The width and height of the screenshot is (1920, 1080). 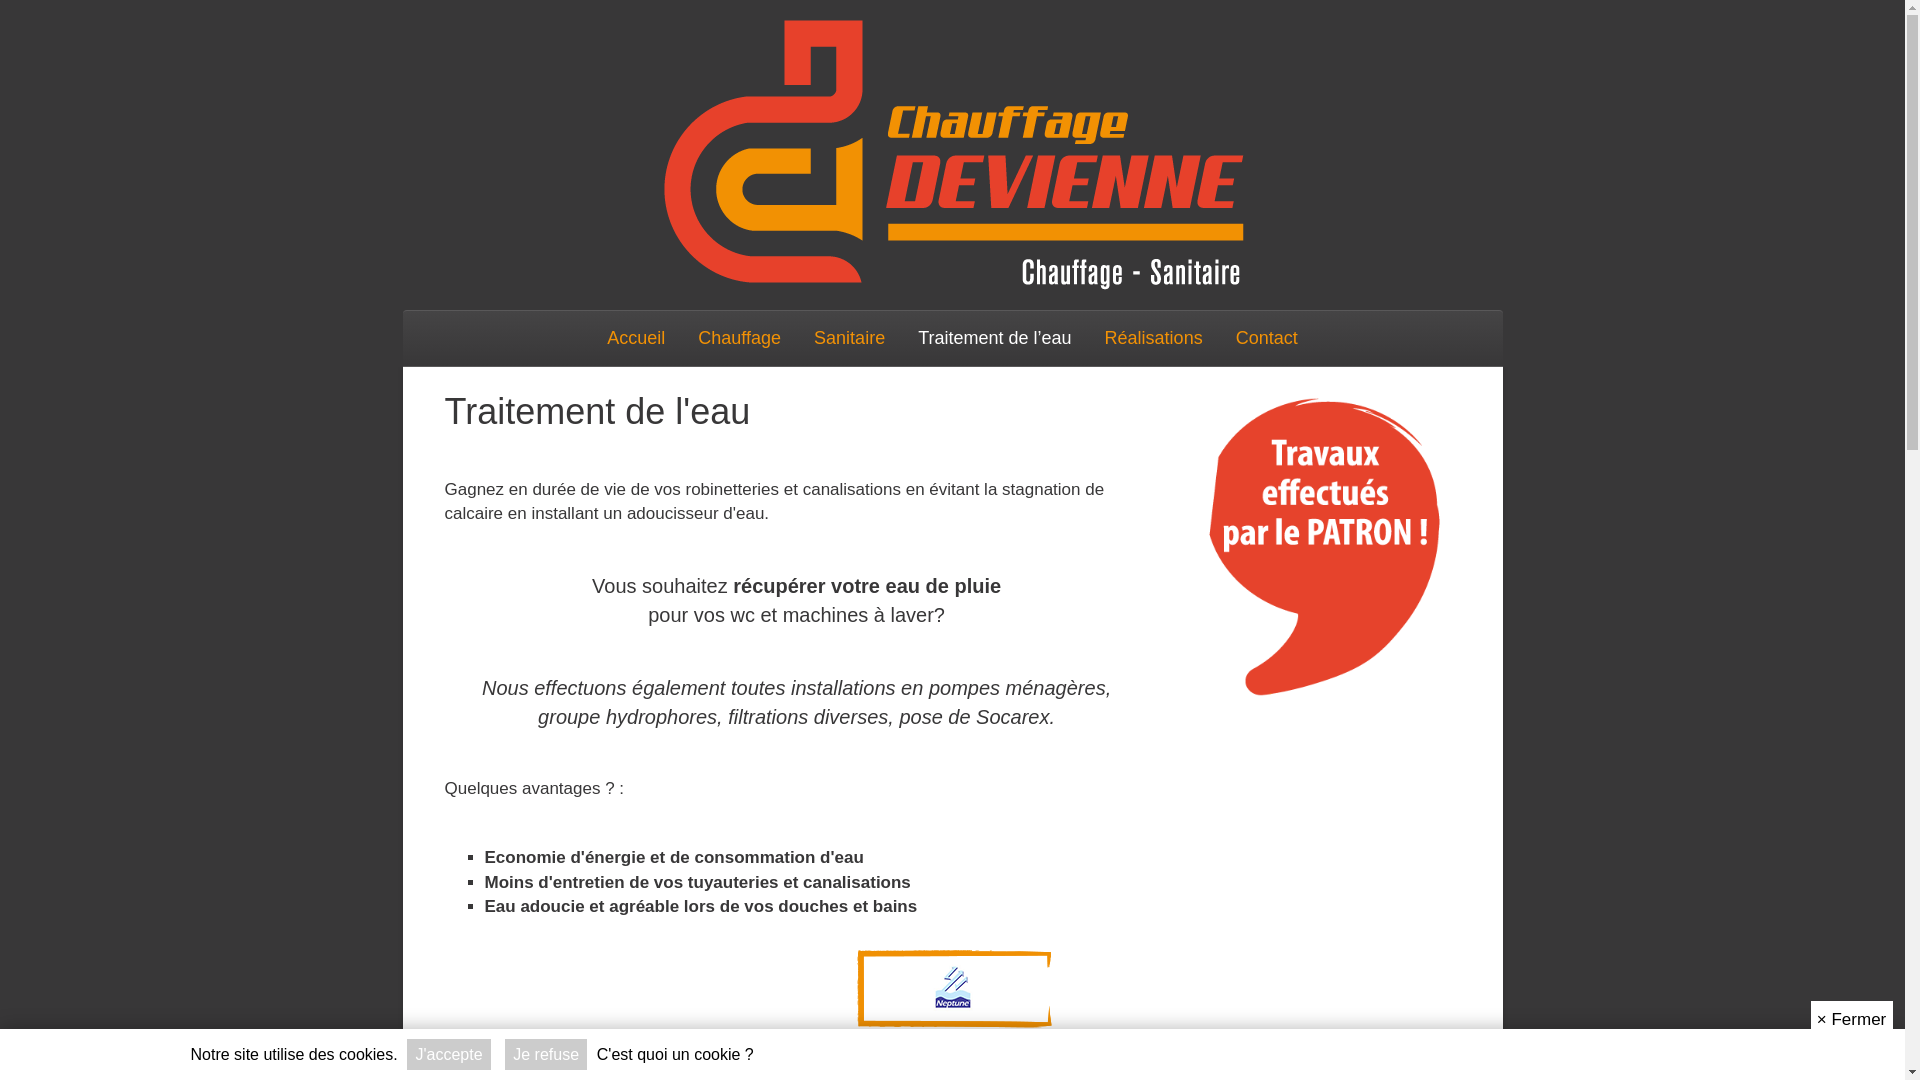 What do you see at coordinates (850, 338) in the screenshot?
I see `Sanitaire` at bounding box center [850, 338].